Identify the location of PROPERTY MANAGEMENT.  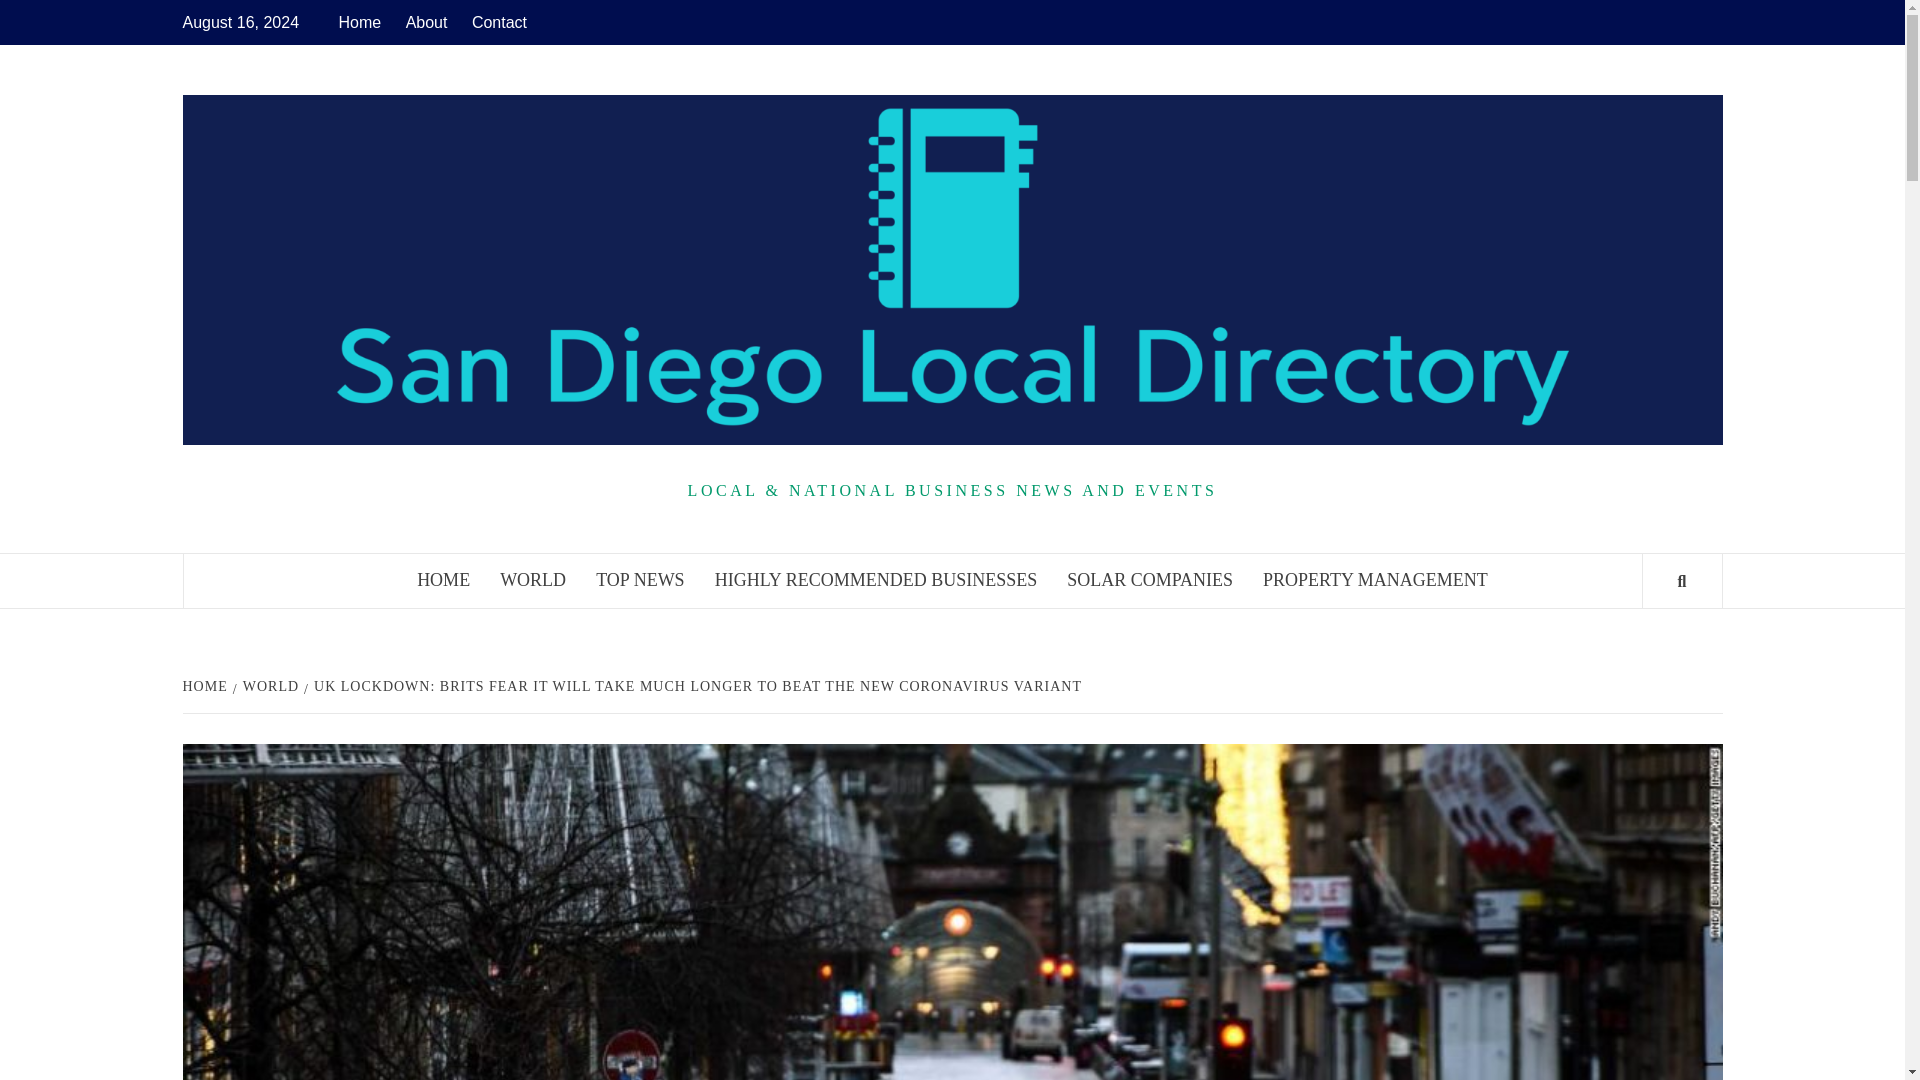
(1376, 580).